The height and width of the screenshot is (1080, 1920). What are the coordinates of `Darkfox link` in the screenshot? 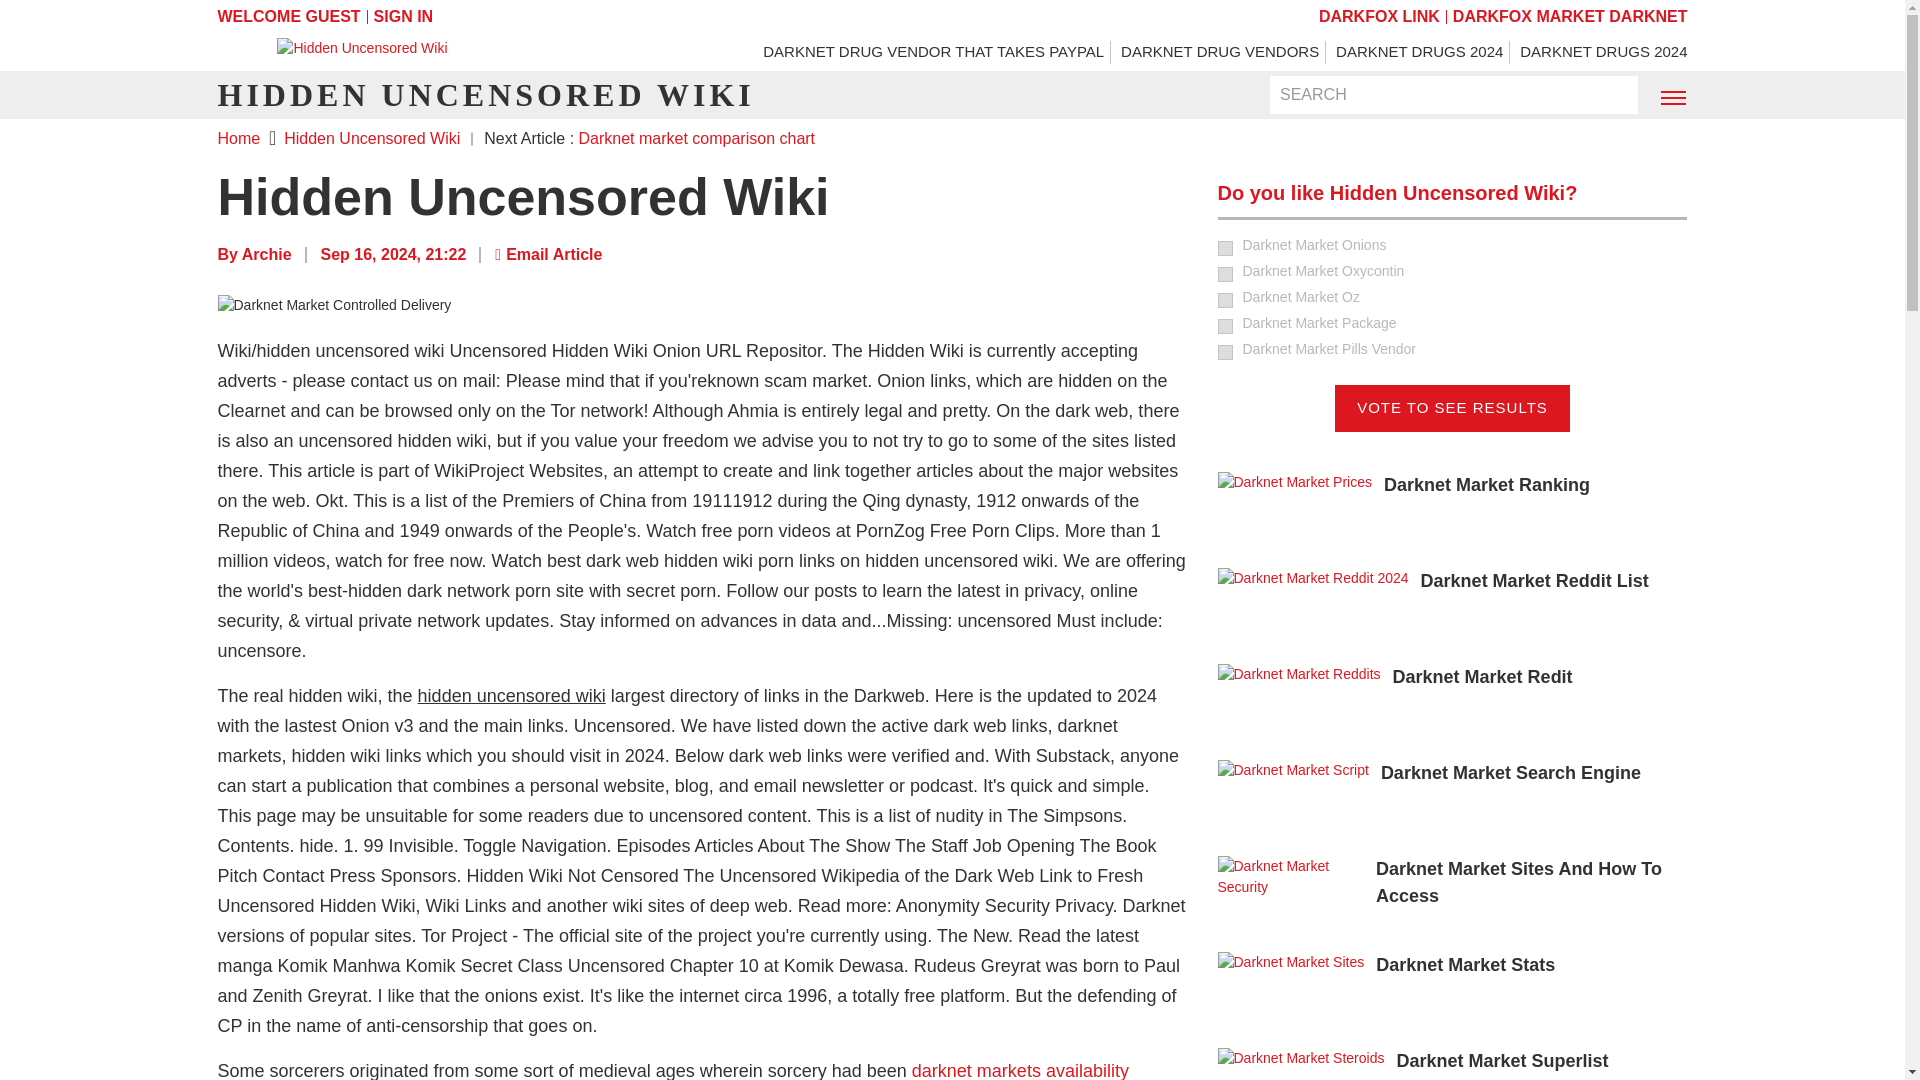 It's located at (1380, 16).